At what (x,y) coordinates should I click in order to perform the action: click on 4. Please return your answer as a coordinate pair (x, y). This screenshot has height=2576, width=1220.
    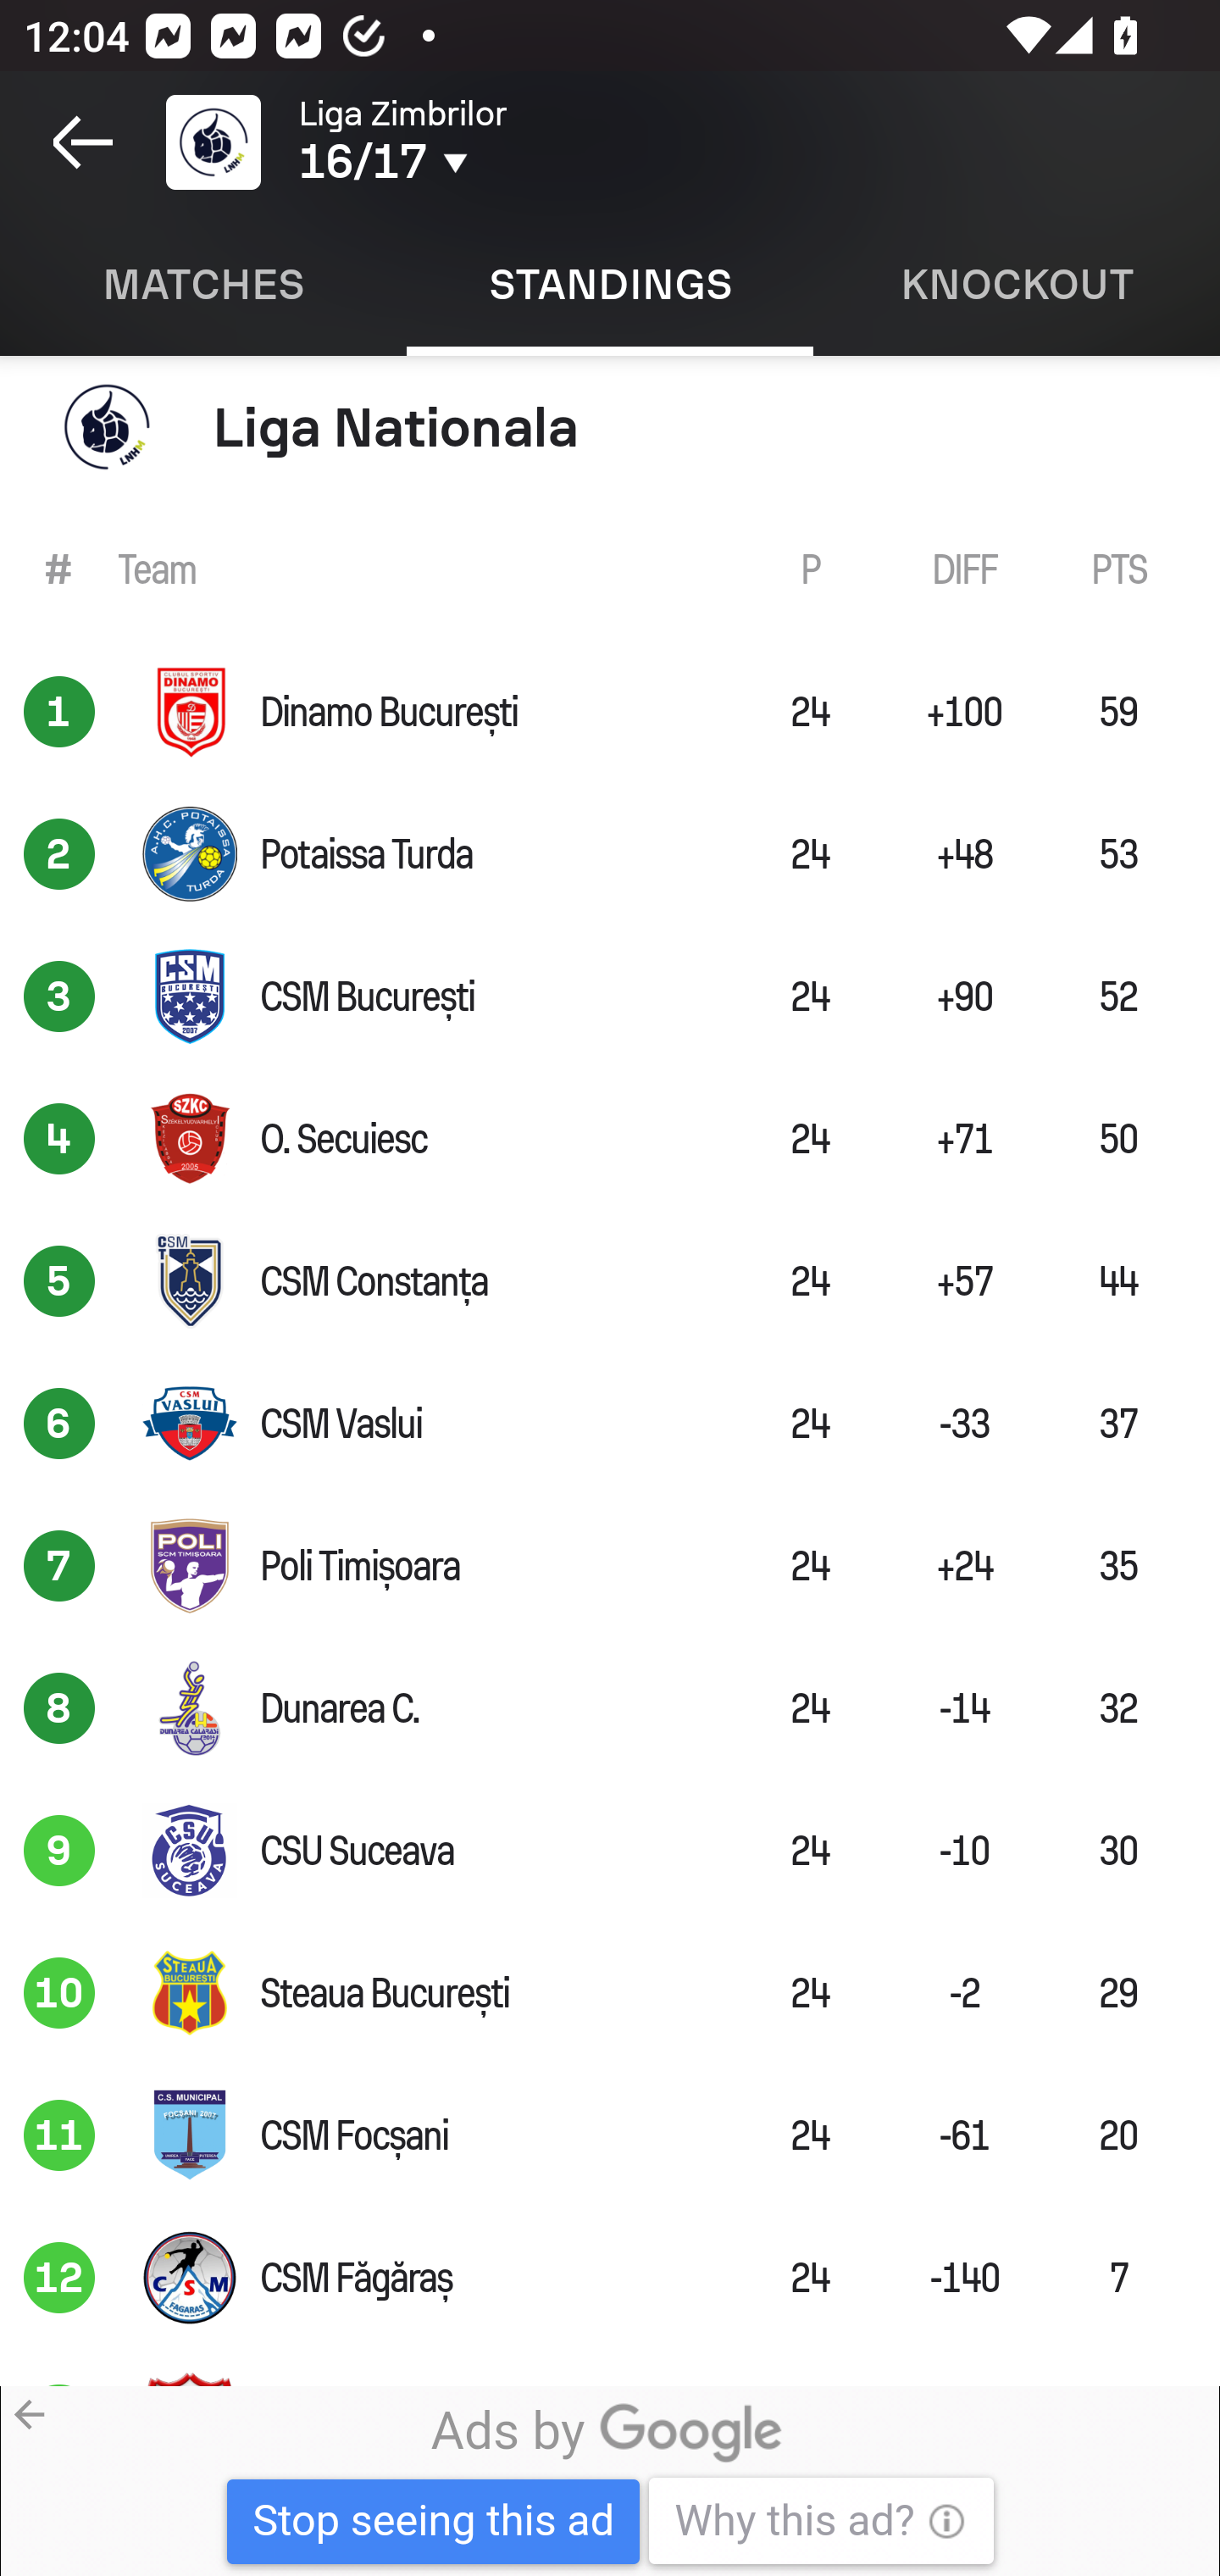
    Looking at the image, I should click on (59, 1138).